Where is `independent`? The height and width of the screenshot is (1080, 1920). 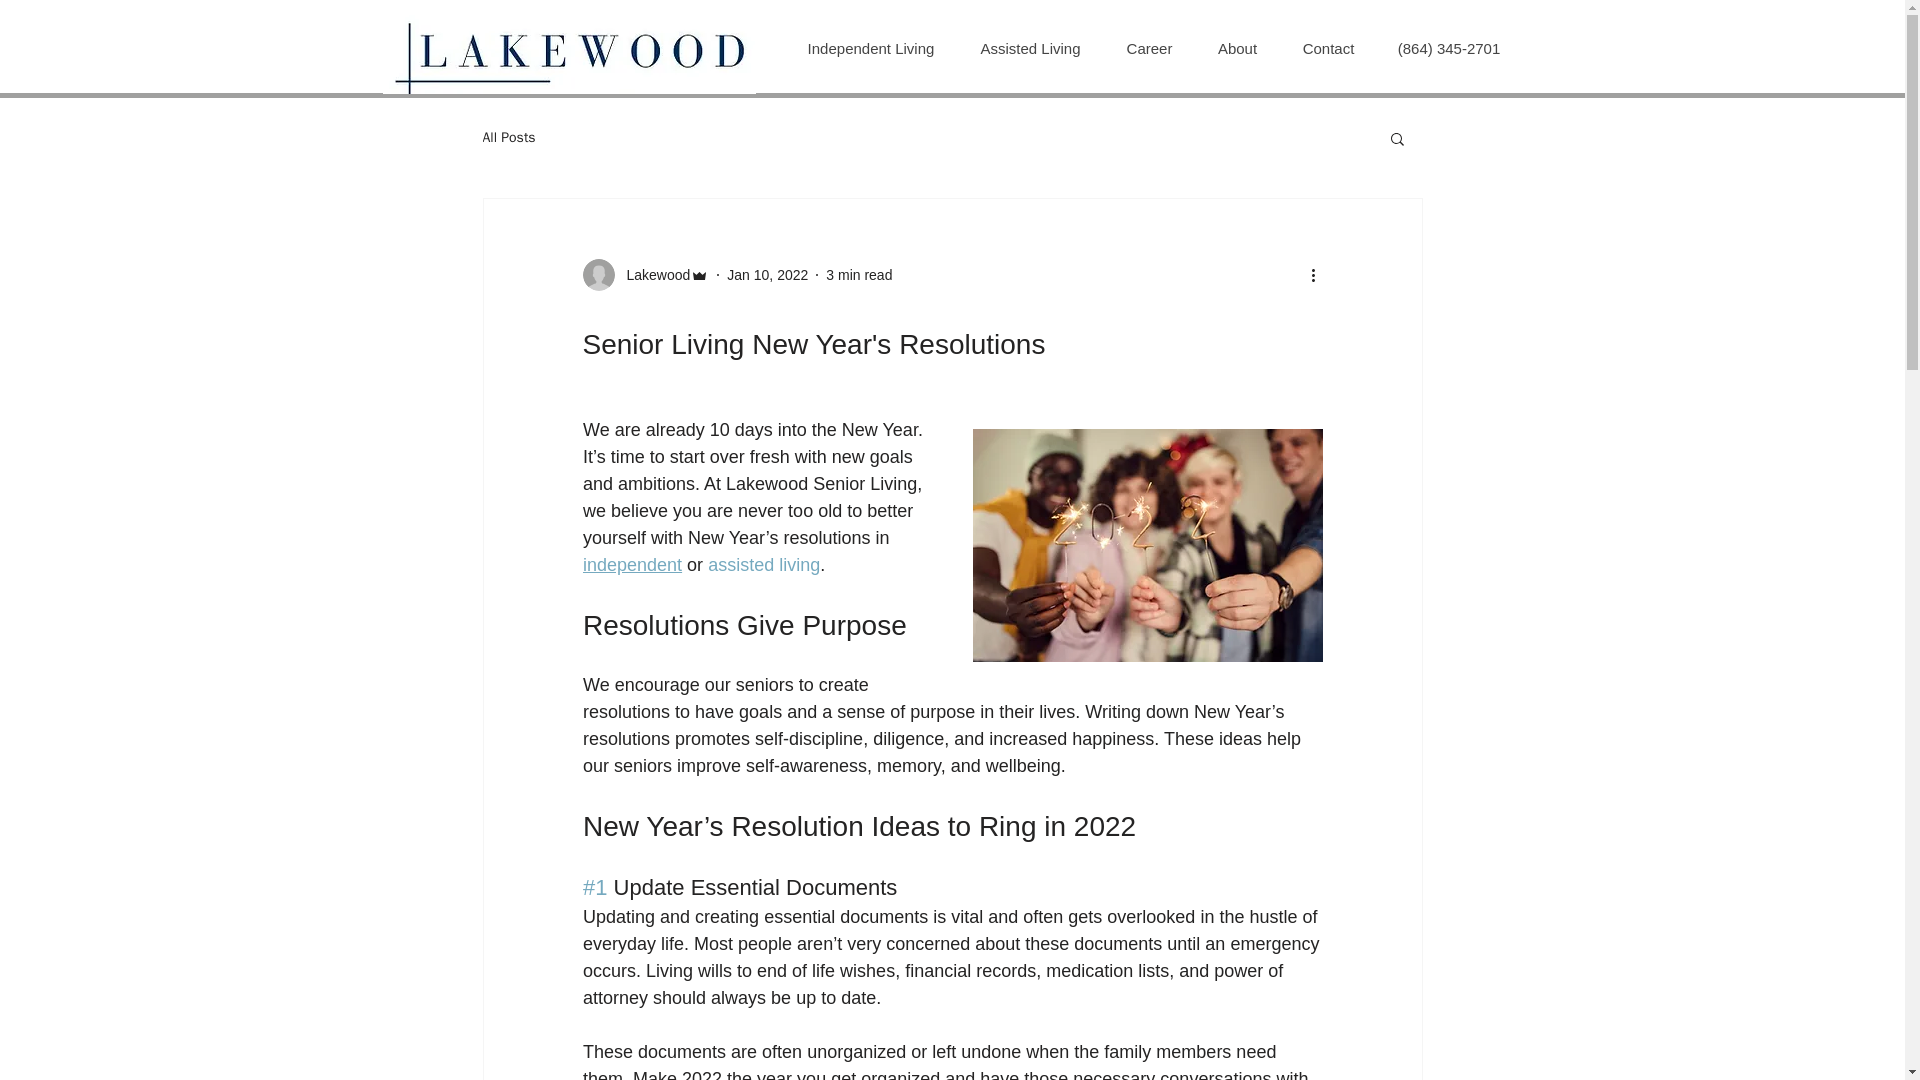
independent is located at coordinates (631, 564).